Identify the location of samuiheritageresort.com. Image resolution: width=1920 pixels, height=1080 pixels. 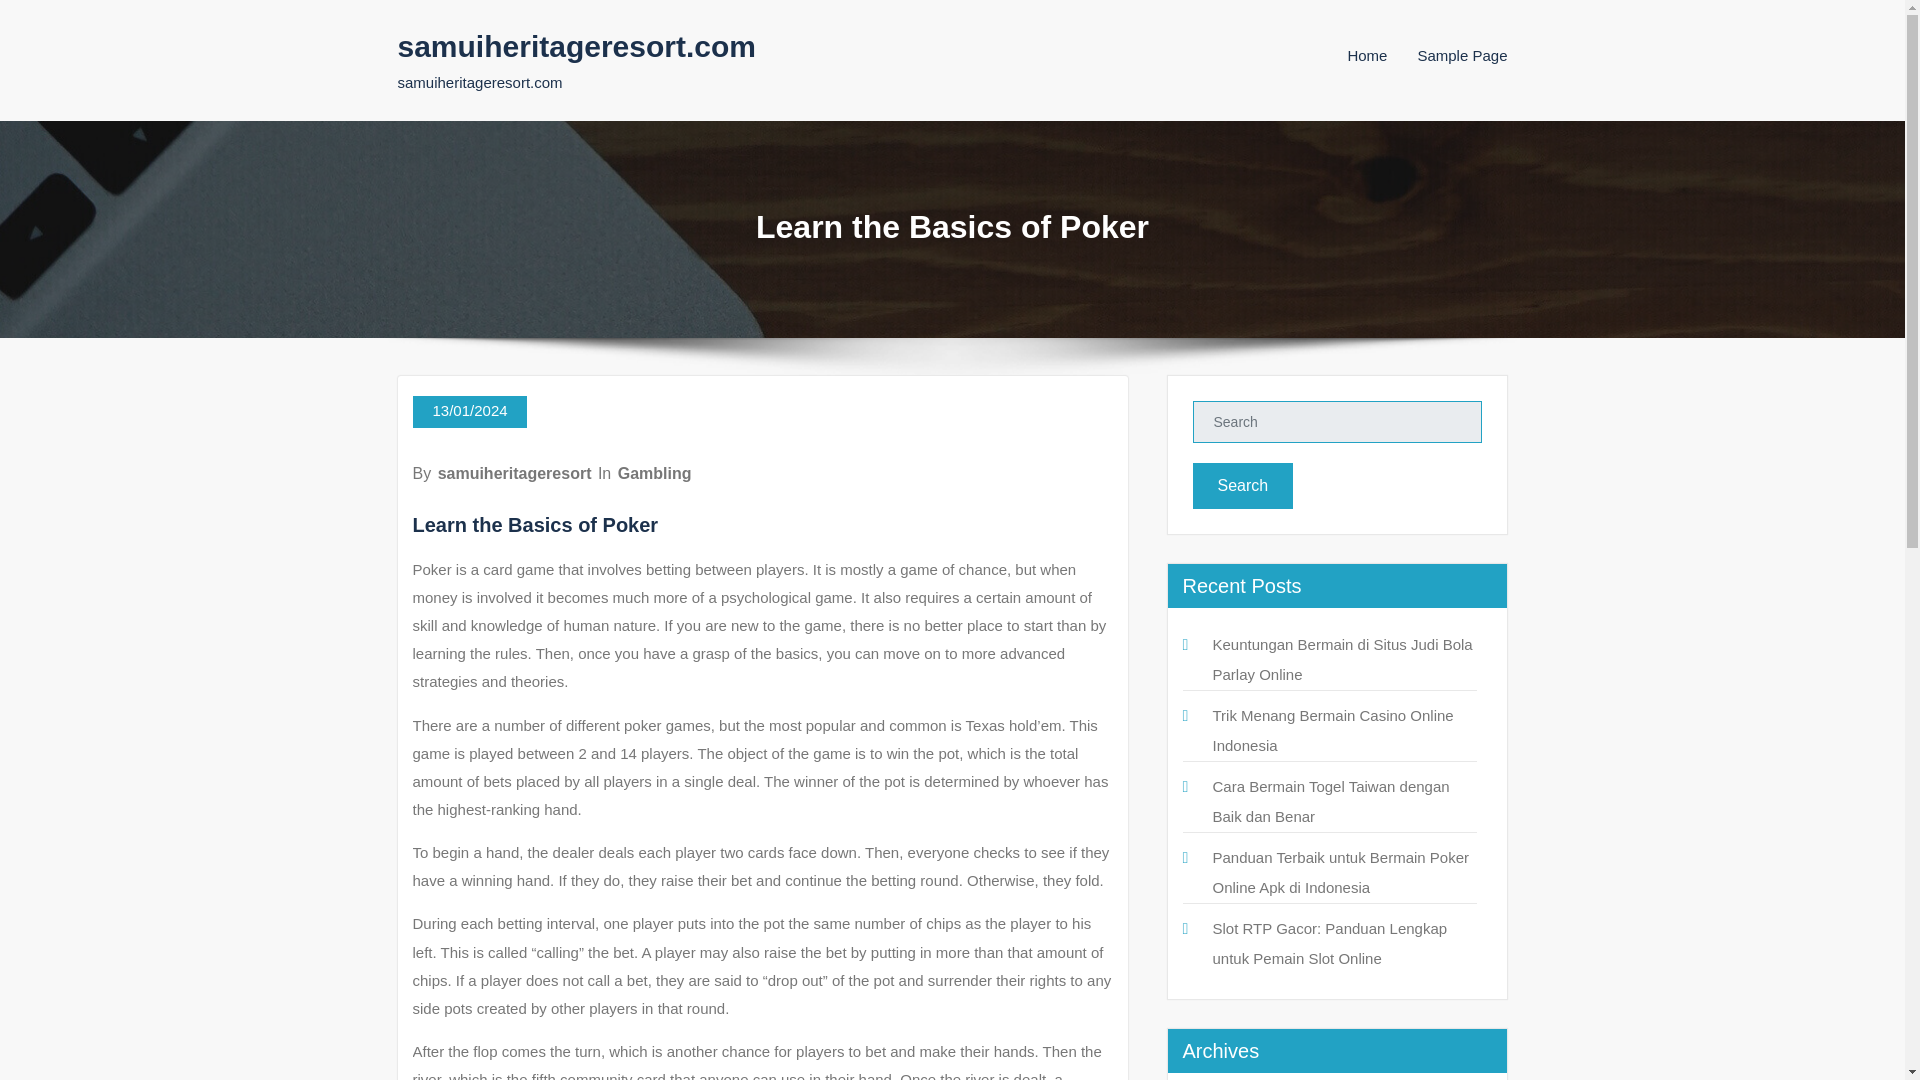
(576, 46).